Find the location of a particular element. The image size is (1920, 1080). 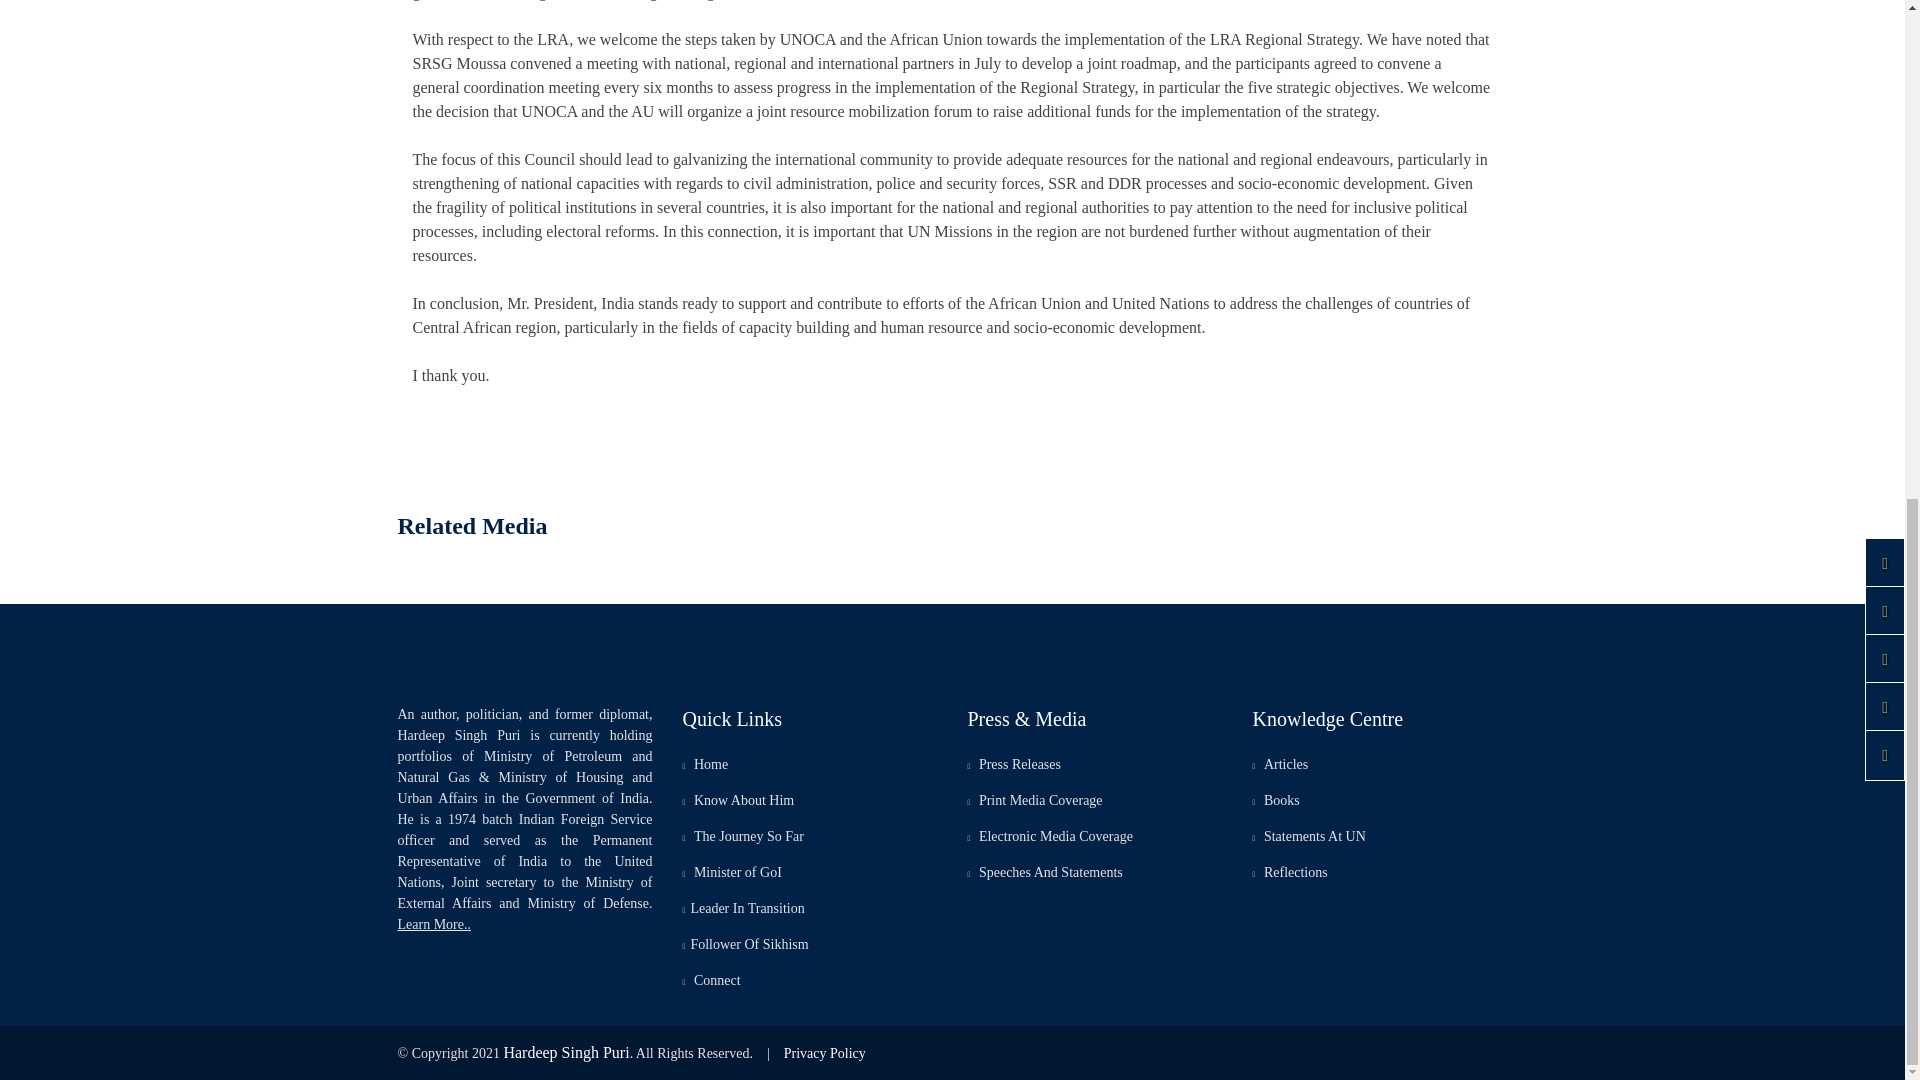

Know About Him is located at coordinates (738, 800).